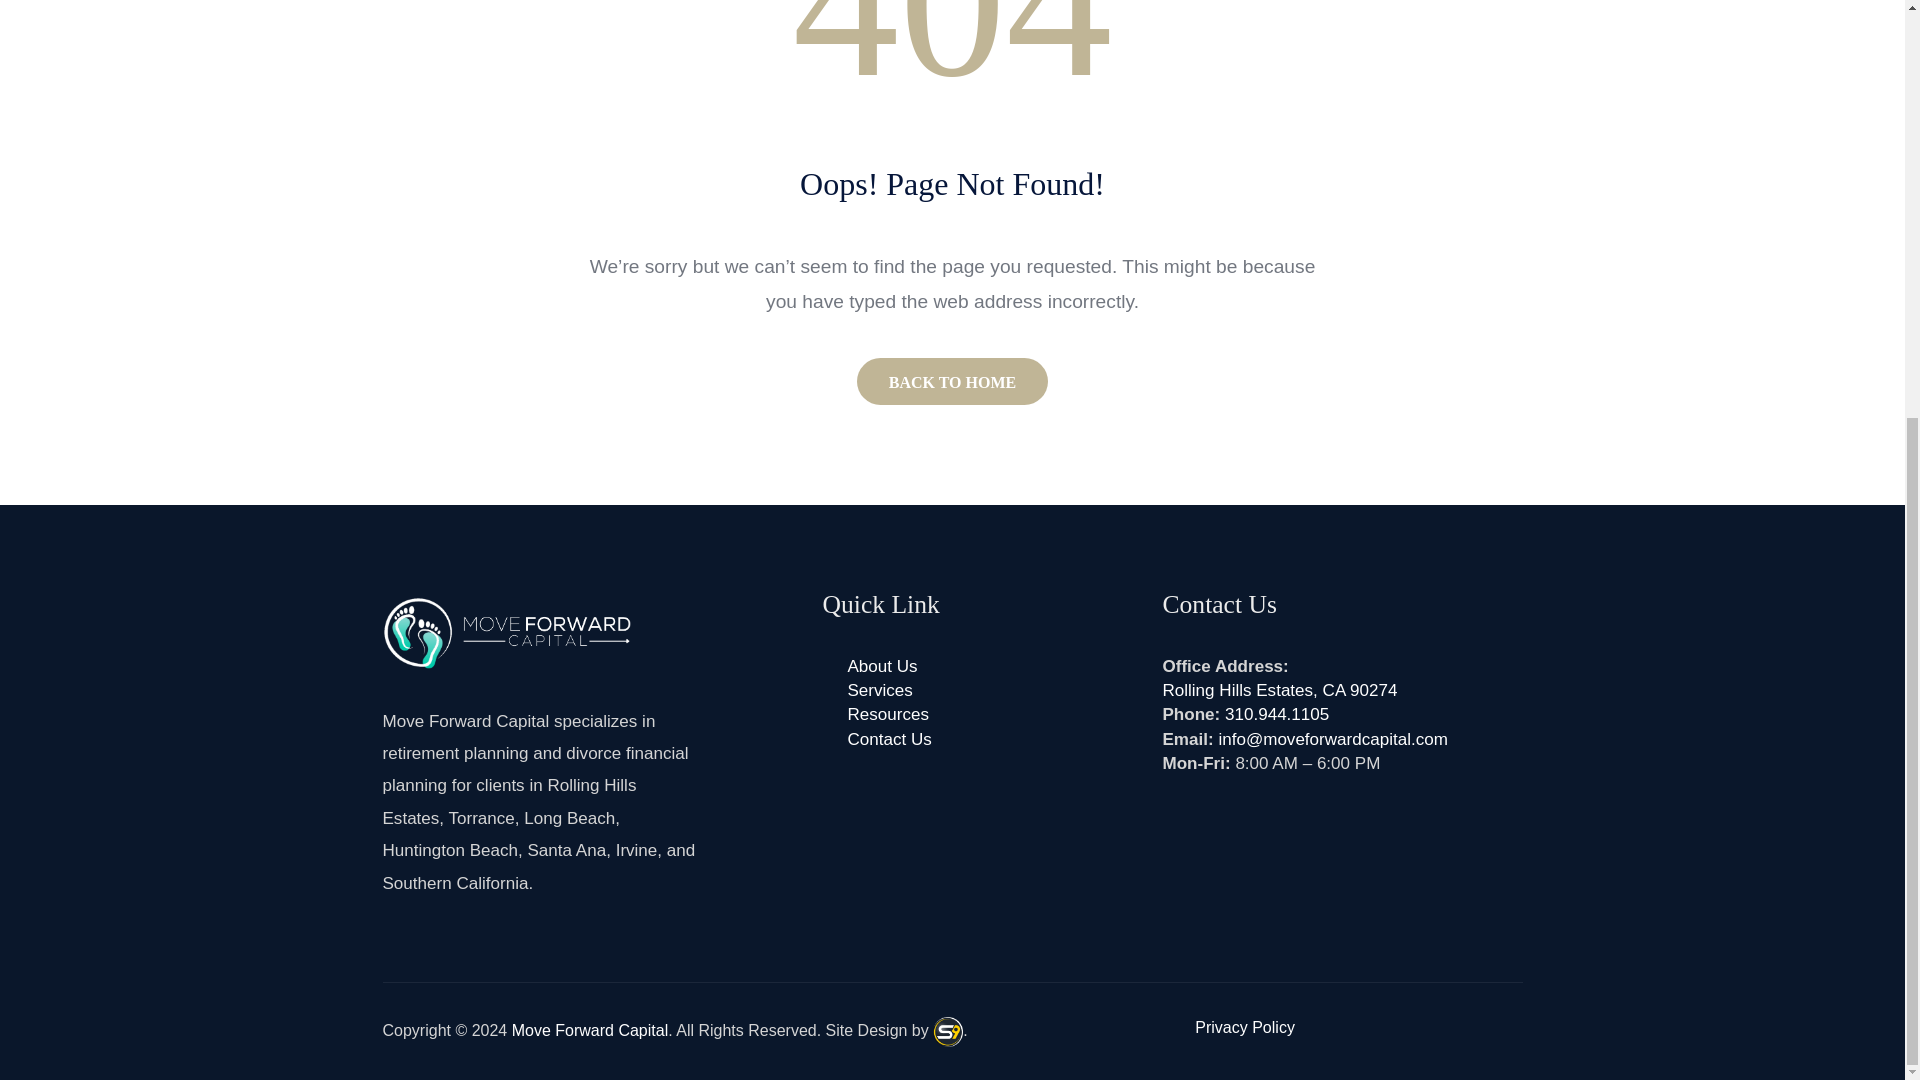 The image size is (1920, 1080). What do you see at coordinates (952, 381) in the screenshot?
I see `BACK TO HOME` at bounding box center [952, 381].